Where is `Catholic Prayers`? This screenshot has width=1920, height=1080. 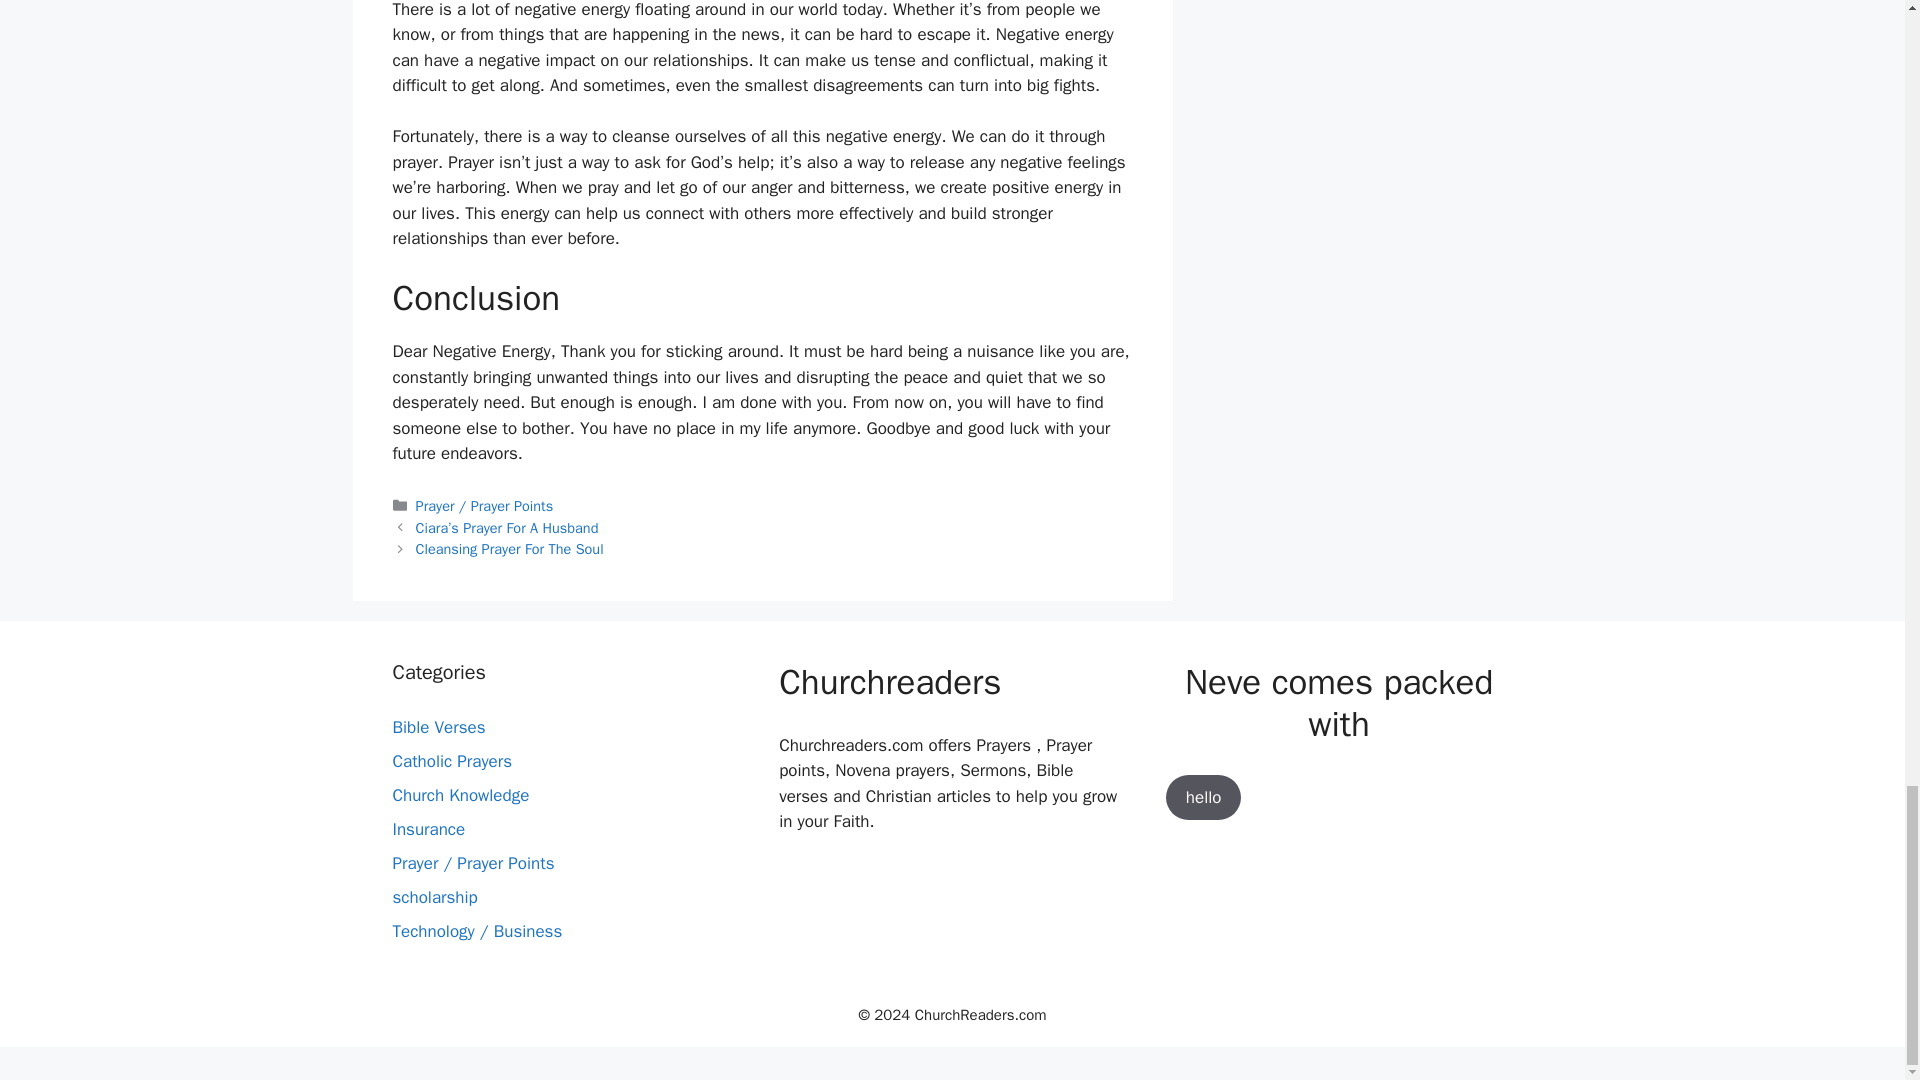
Catholic Prayers is located at coordinates (452, 761).